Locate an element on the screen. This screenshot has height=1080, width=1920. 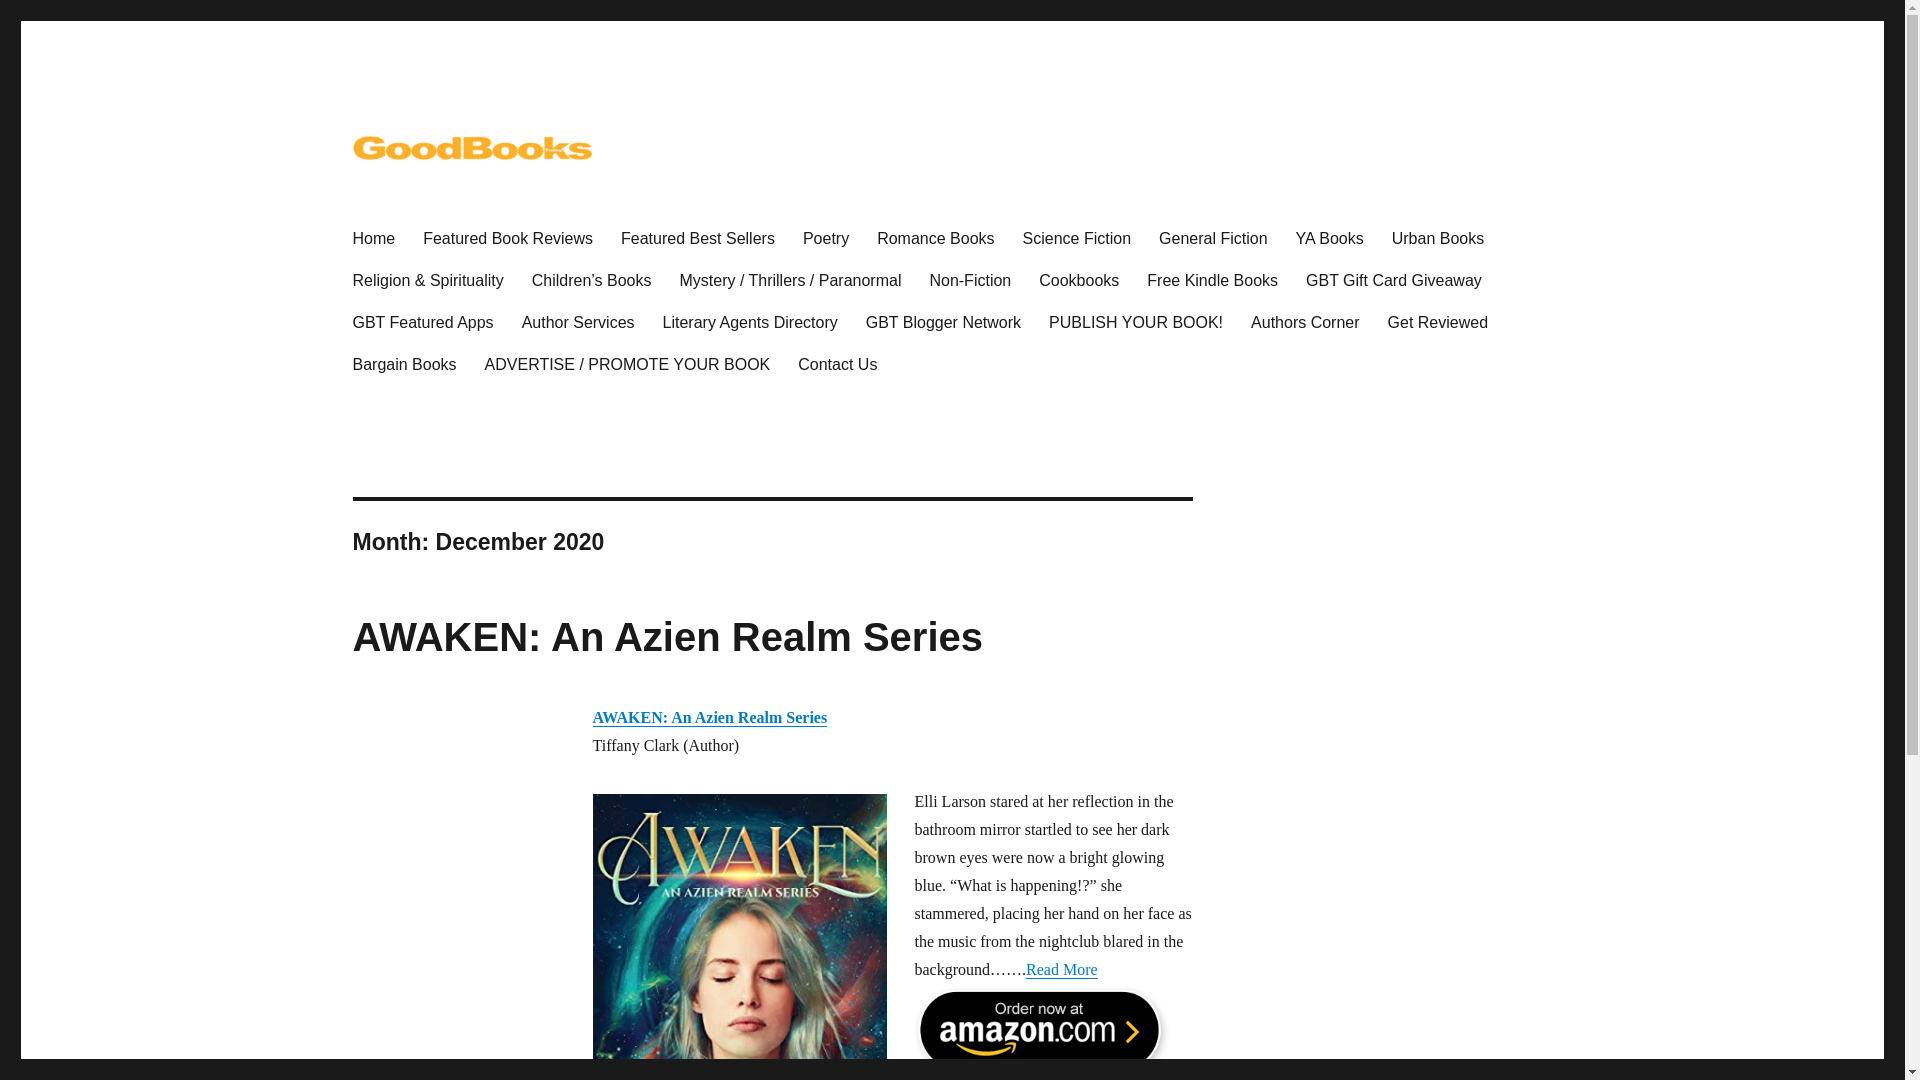
PUBLISH YOUR BOOK! is located at coordinates (1135, 322).